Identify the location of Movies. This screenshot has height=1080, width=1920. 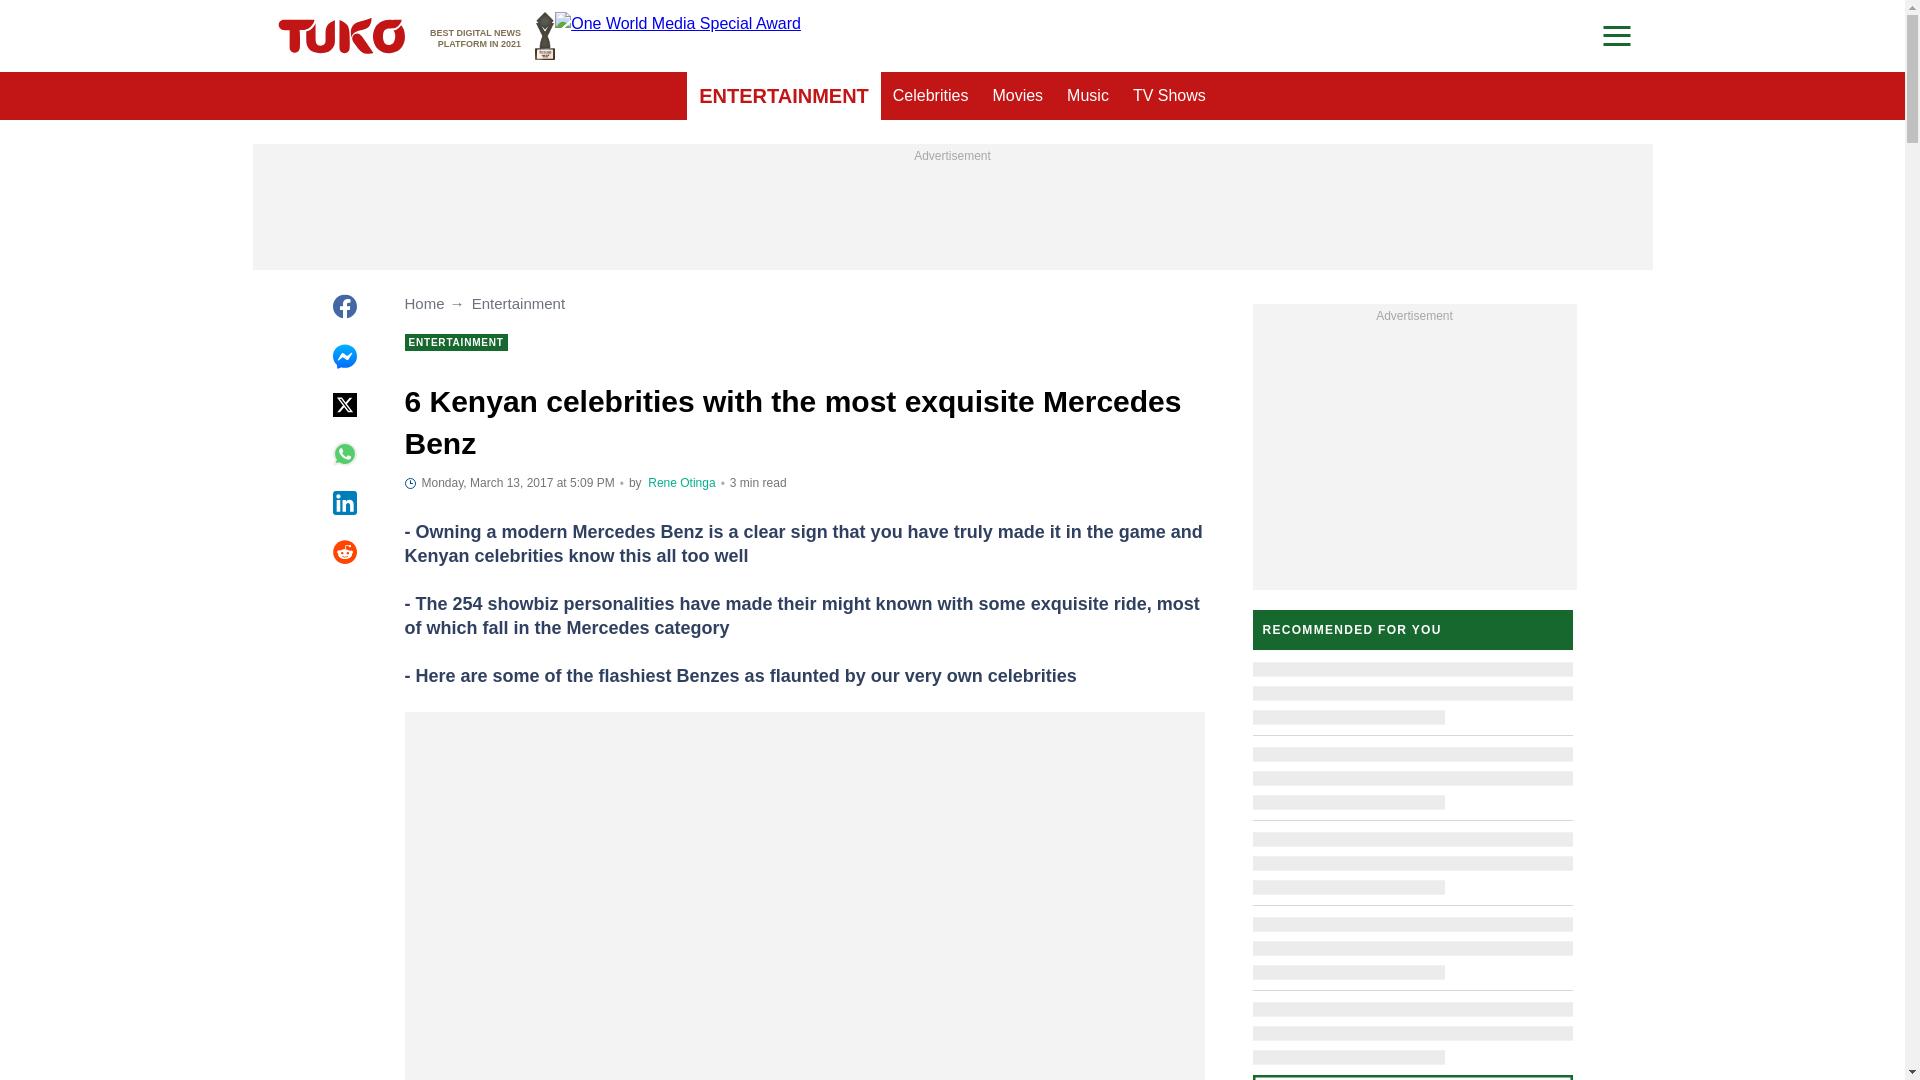
(1016, 96).